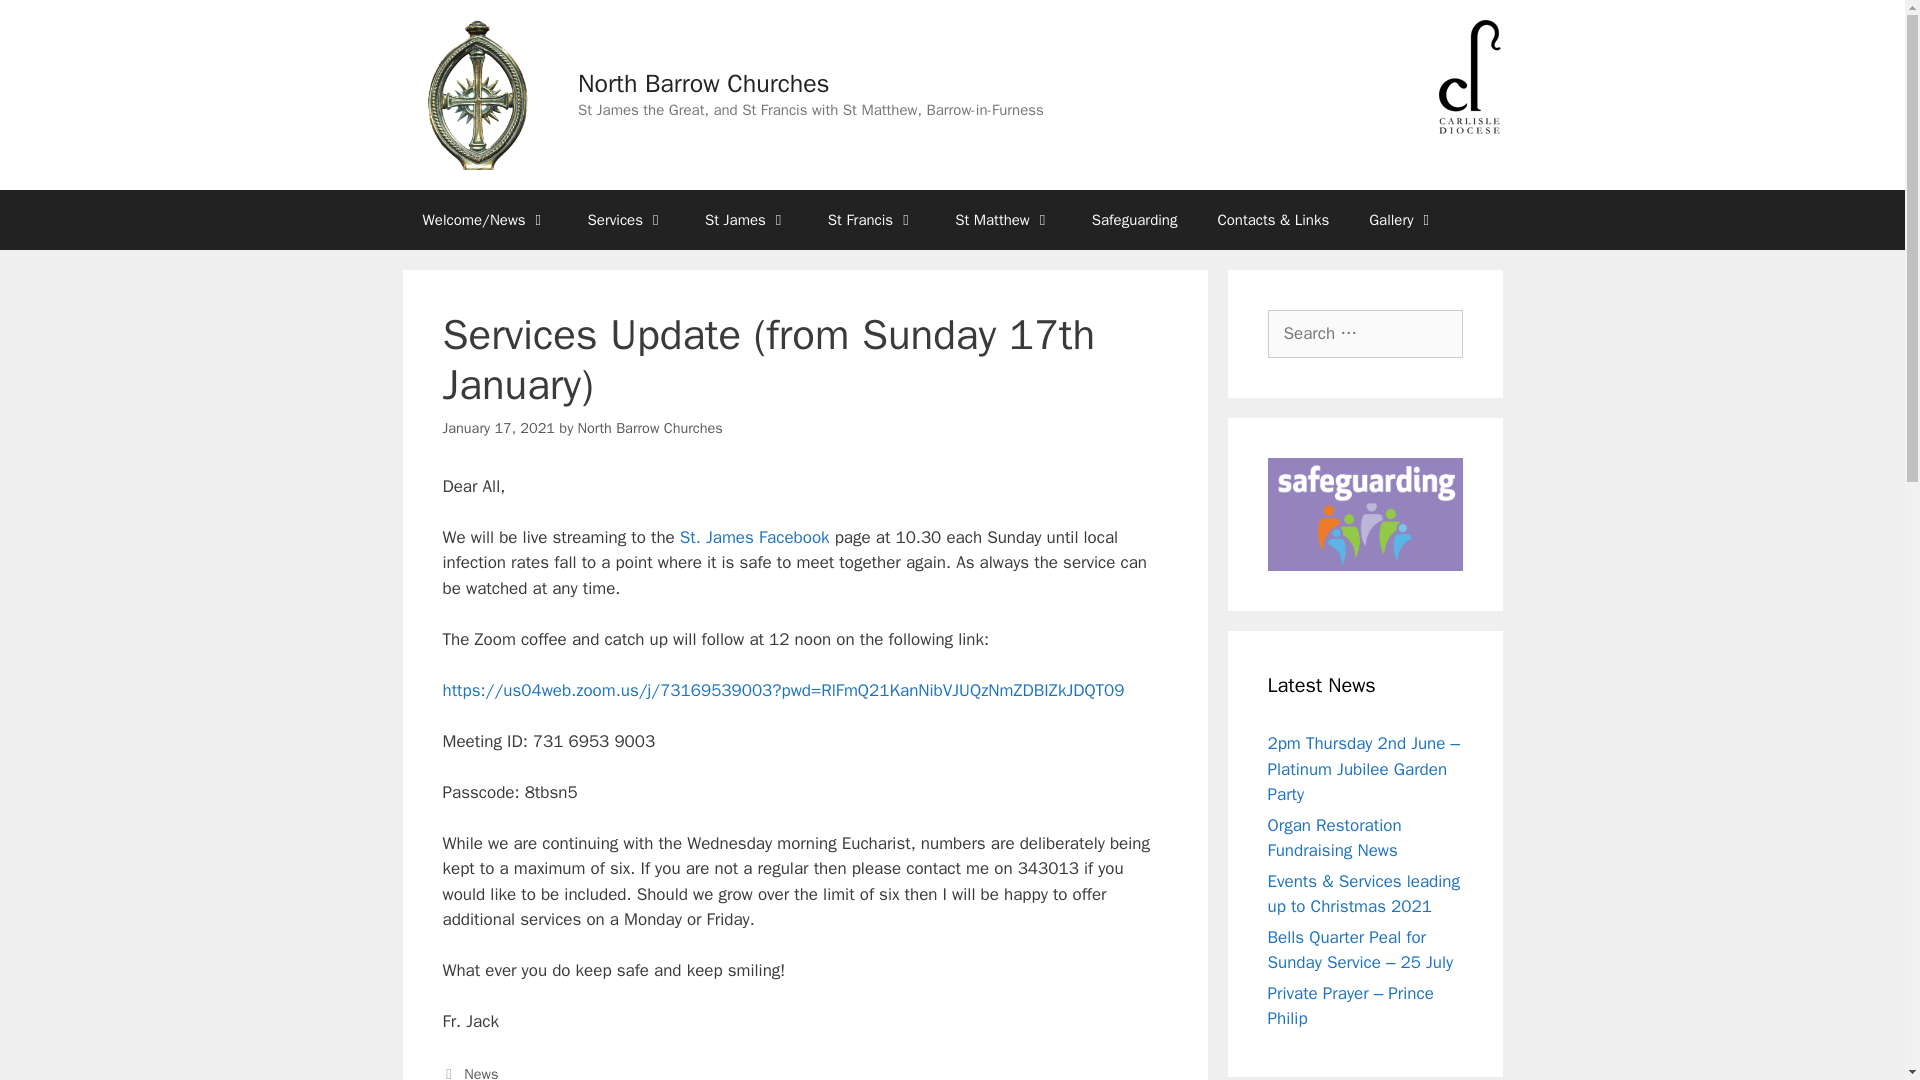 This screenshot has width=1920, height=1080. Describe the element at coordinates (626, 220) in the screenshot. I see `Services` at that location.